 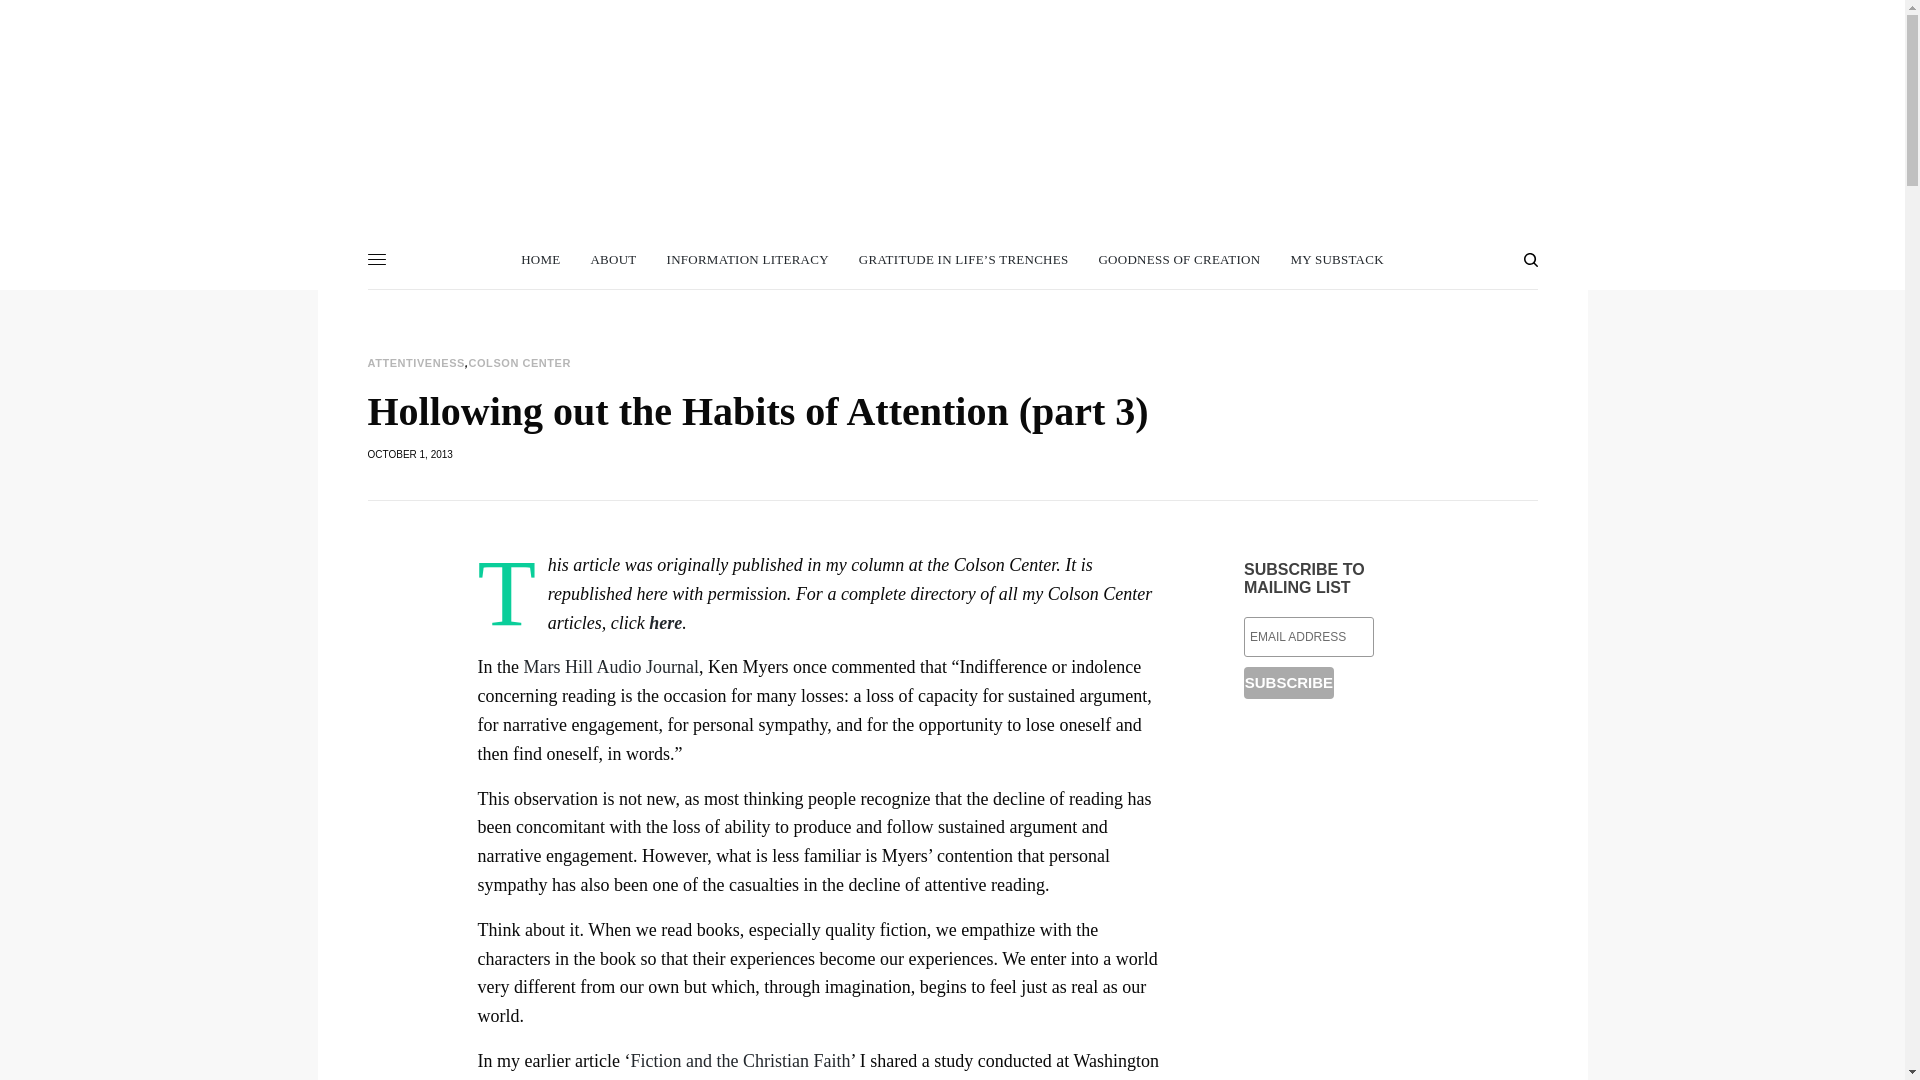 I want to click on here, so click(x=664, y=622).